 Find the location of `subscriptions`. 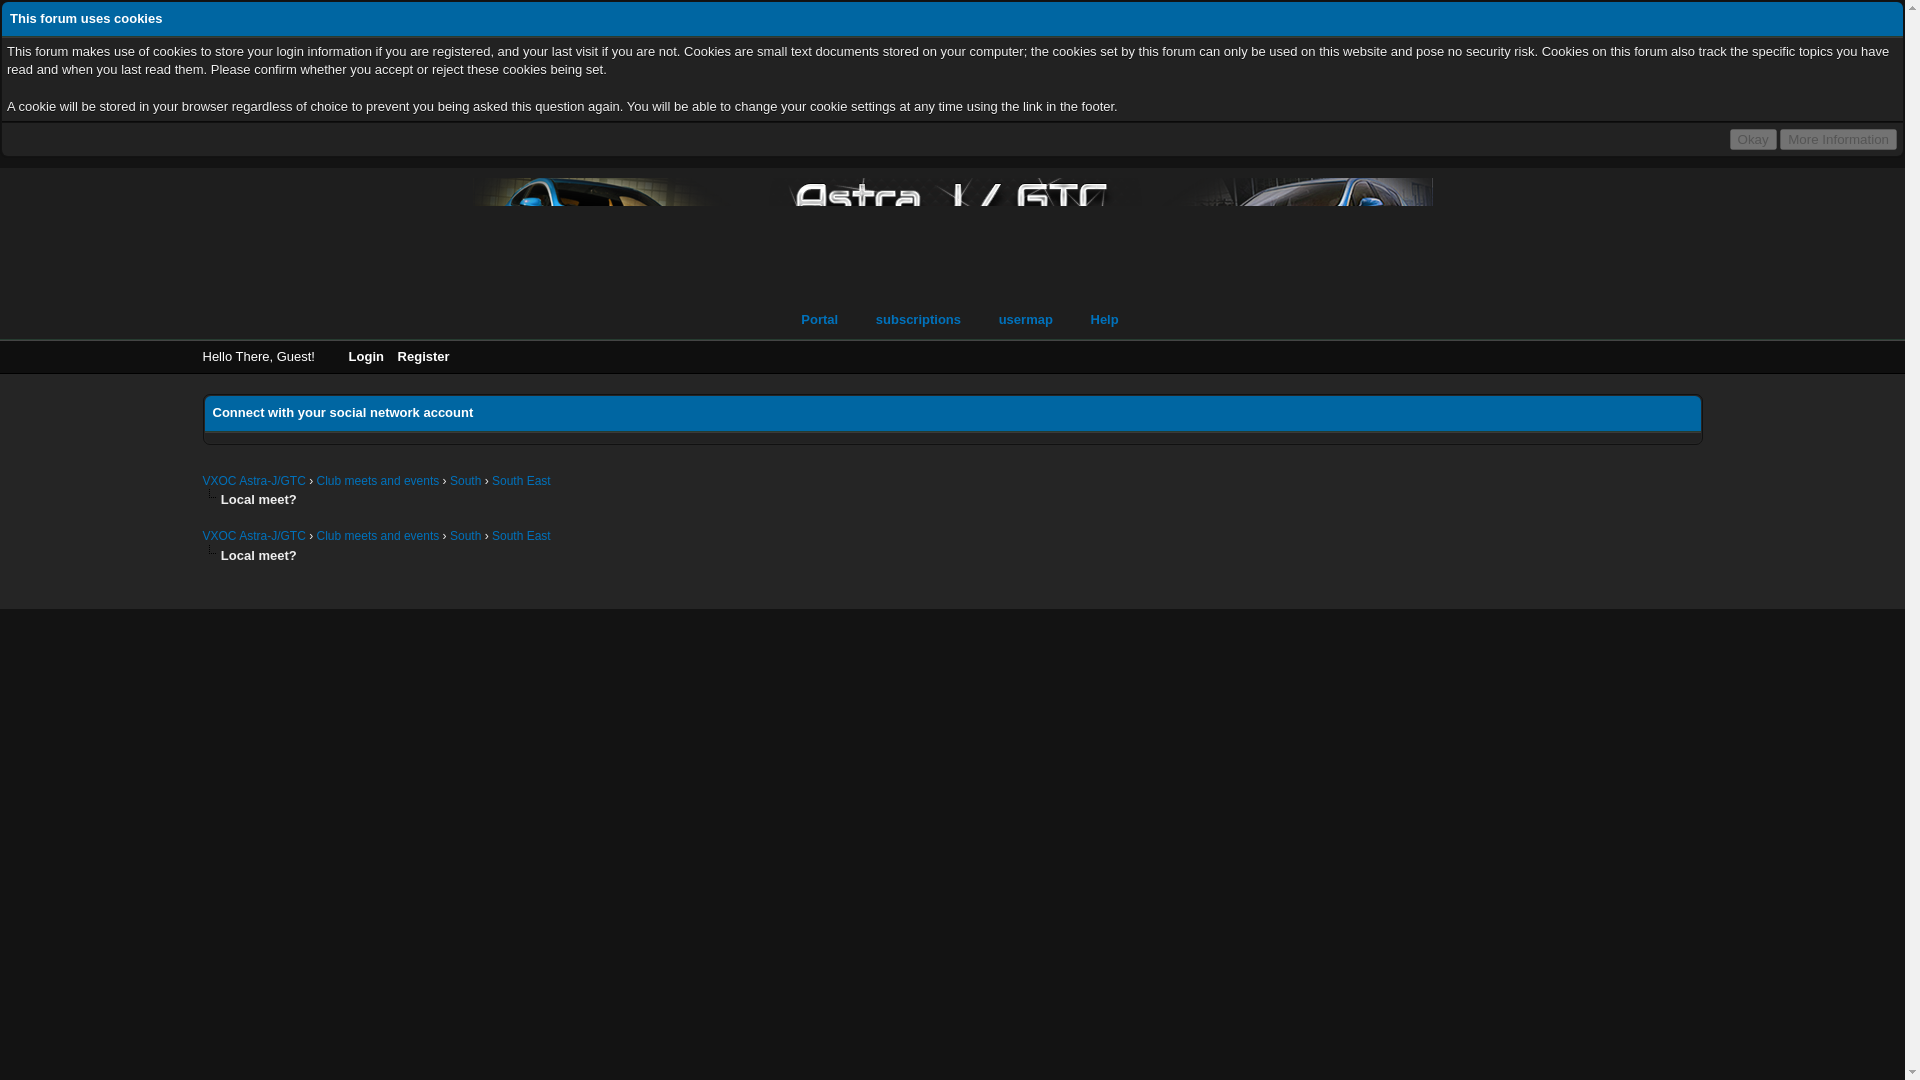

subscriptions is located at coordinates (908, 320).